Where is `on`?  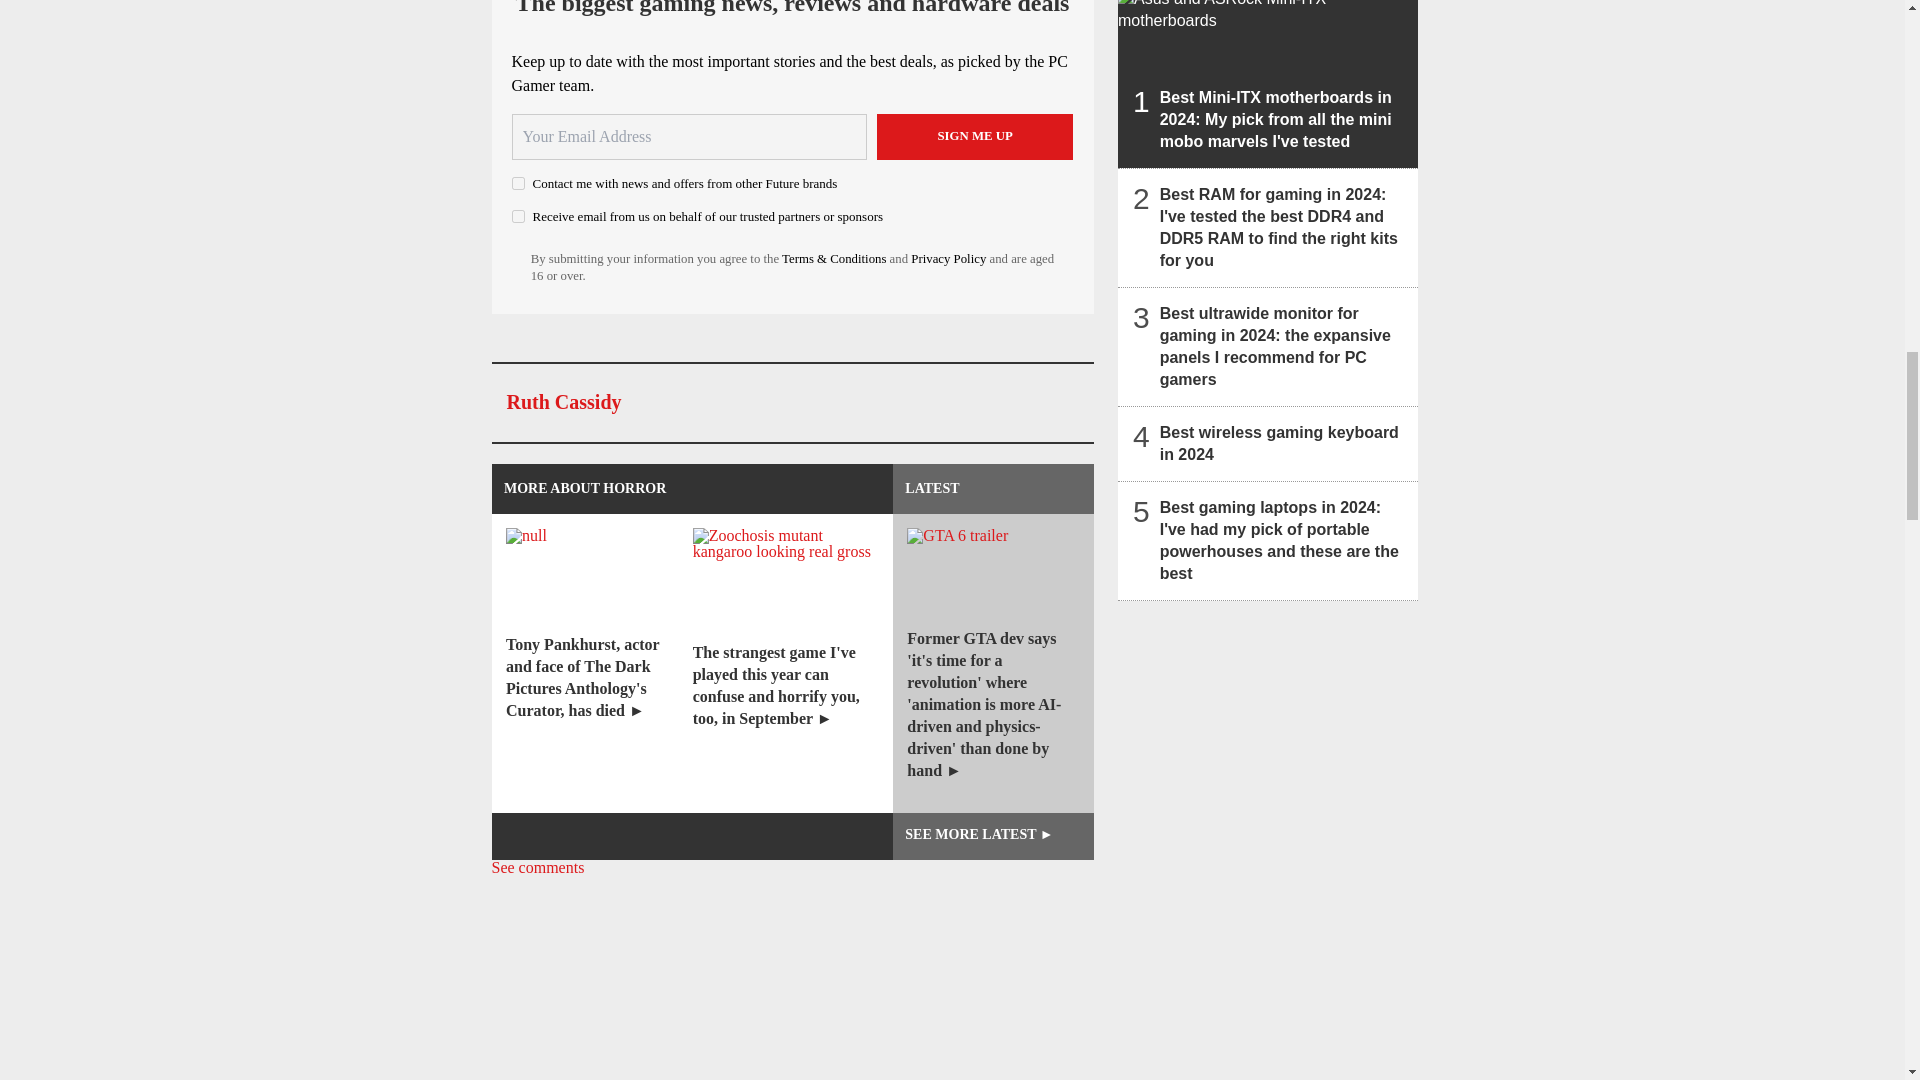
on is located at coordinates (518, 216).